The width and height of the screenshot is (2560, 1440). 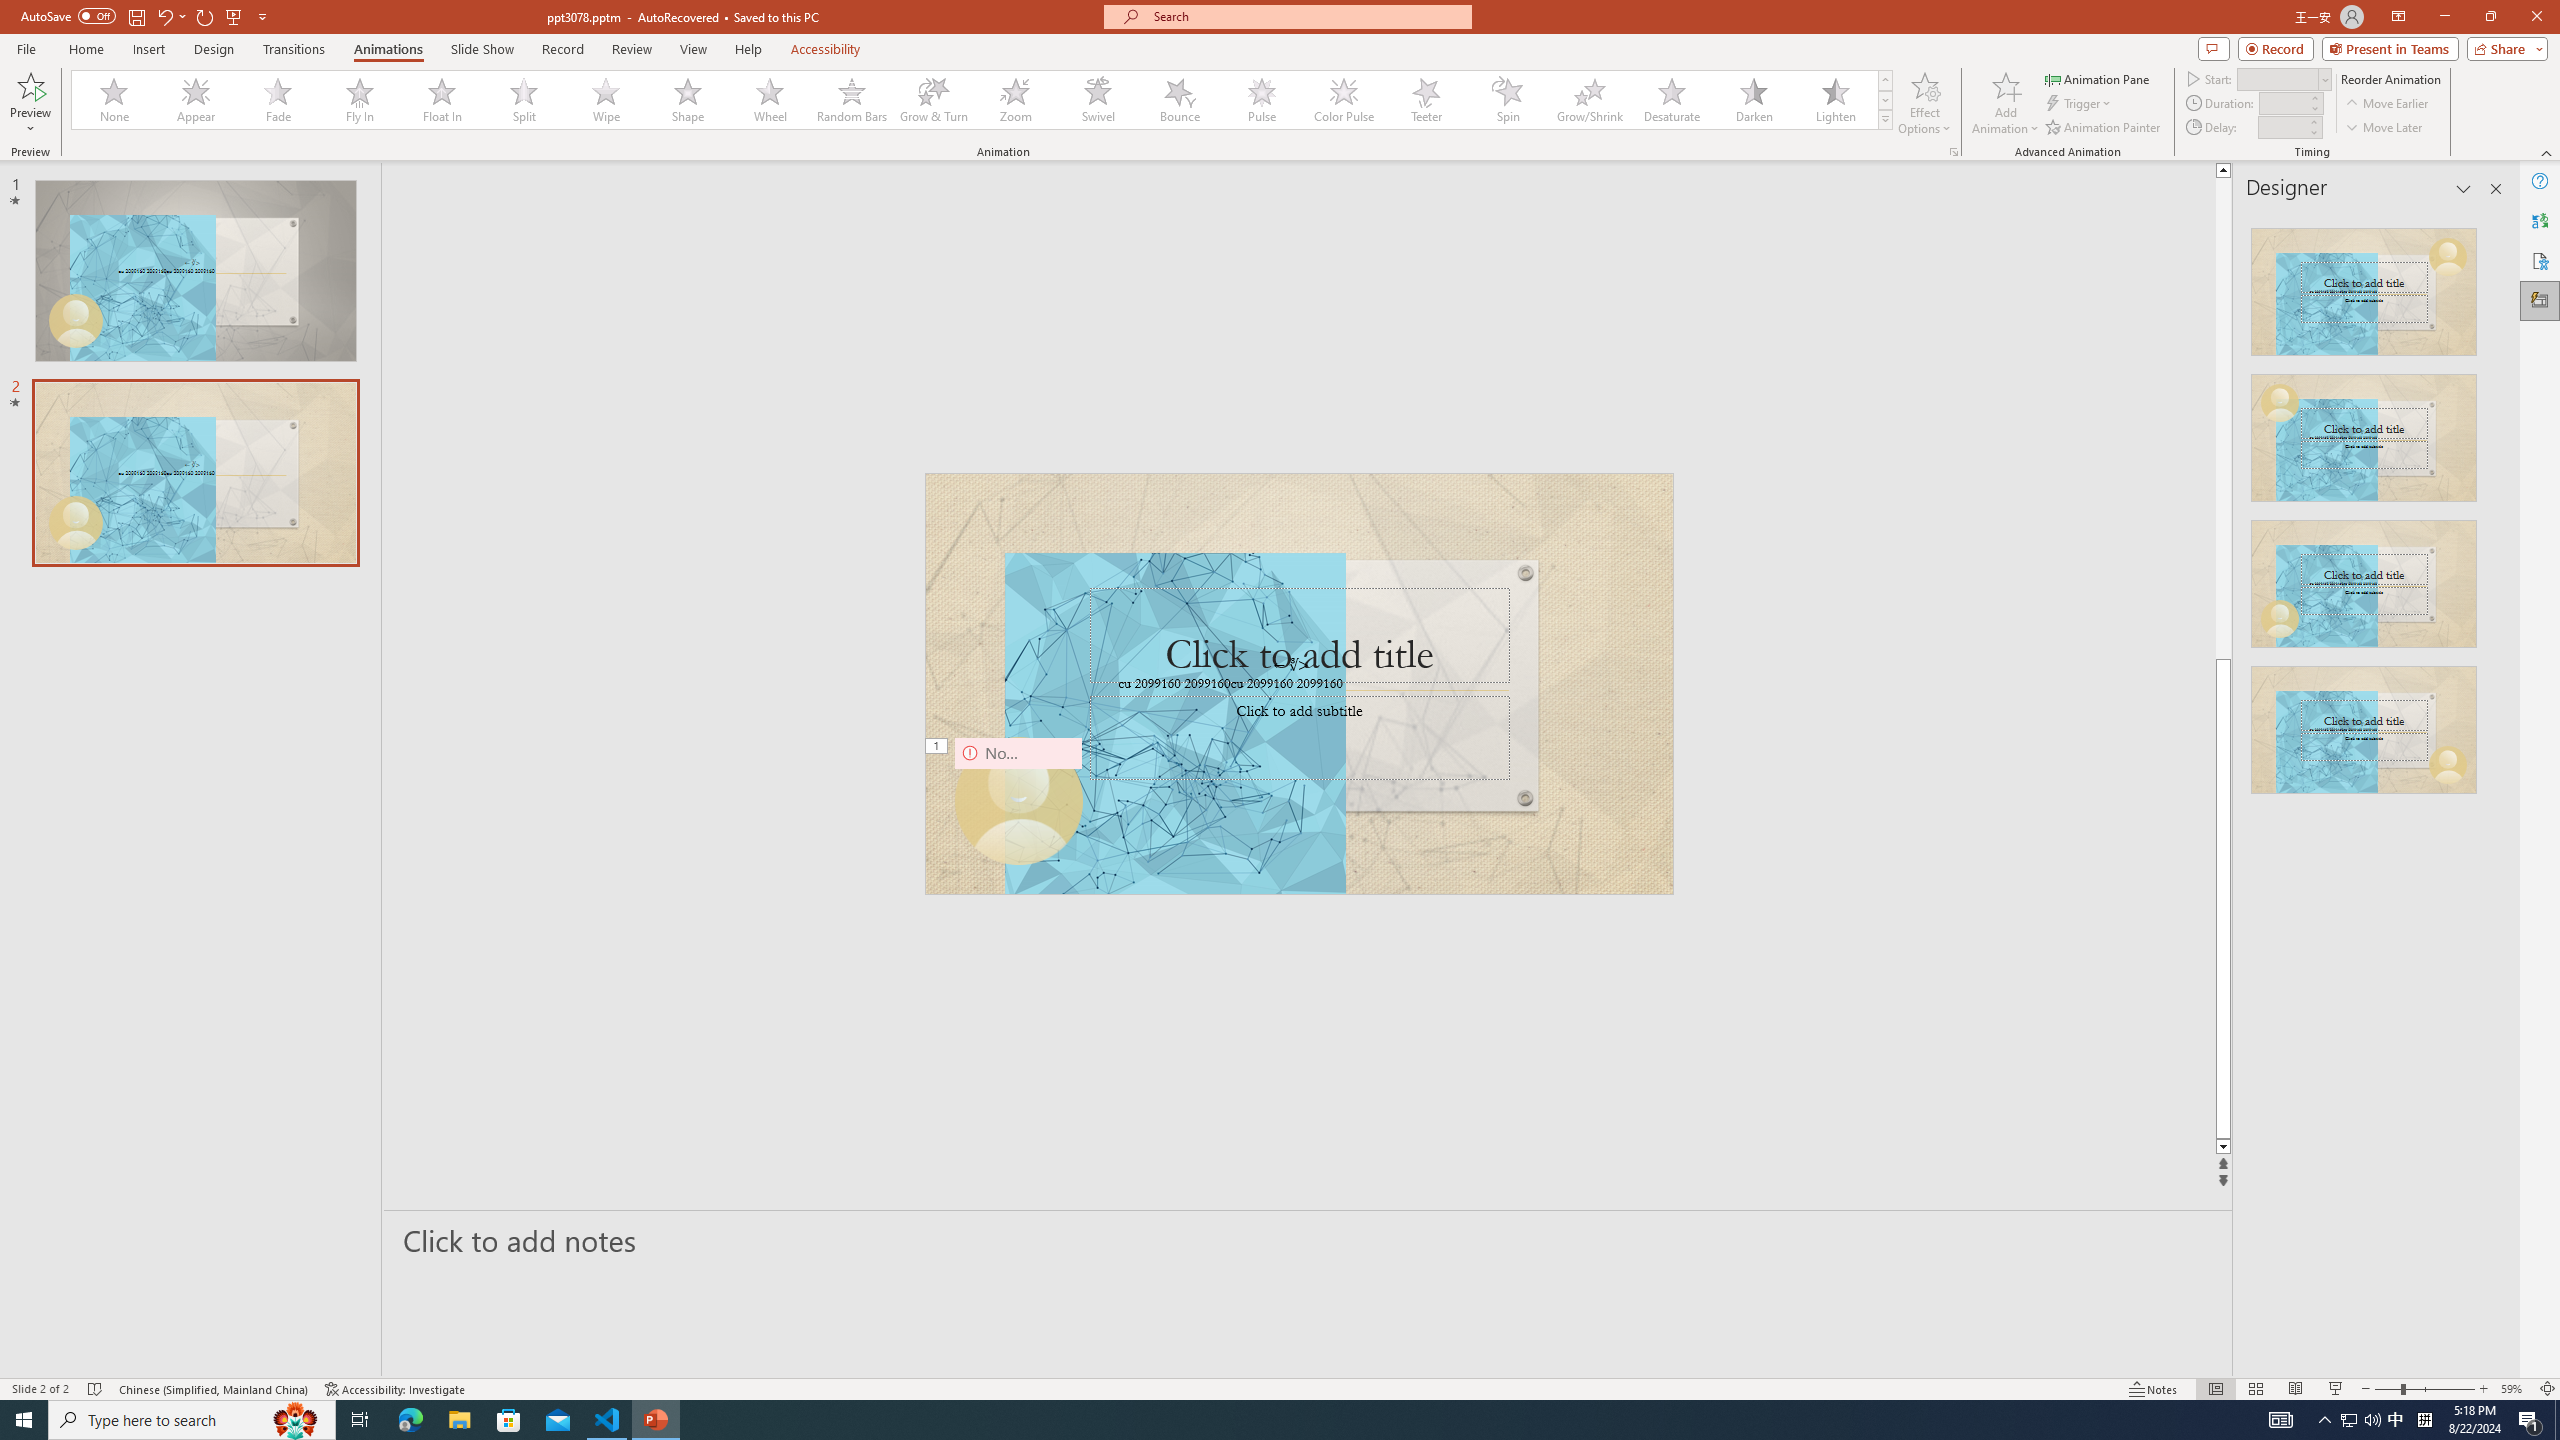 I want to click on Slide Notes, so click(x=1308, y=1240).